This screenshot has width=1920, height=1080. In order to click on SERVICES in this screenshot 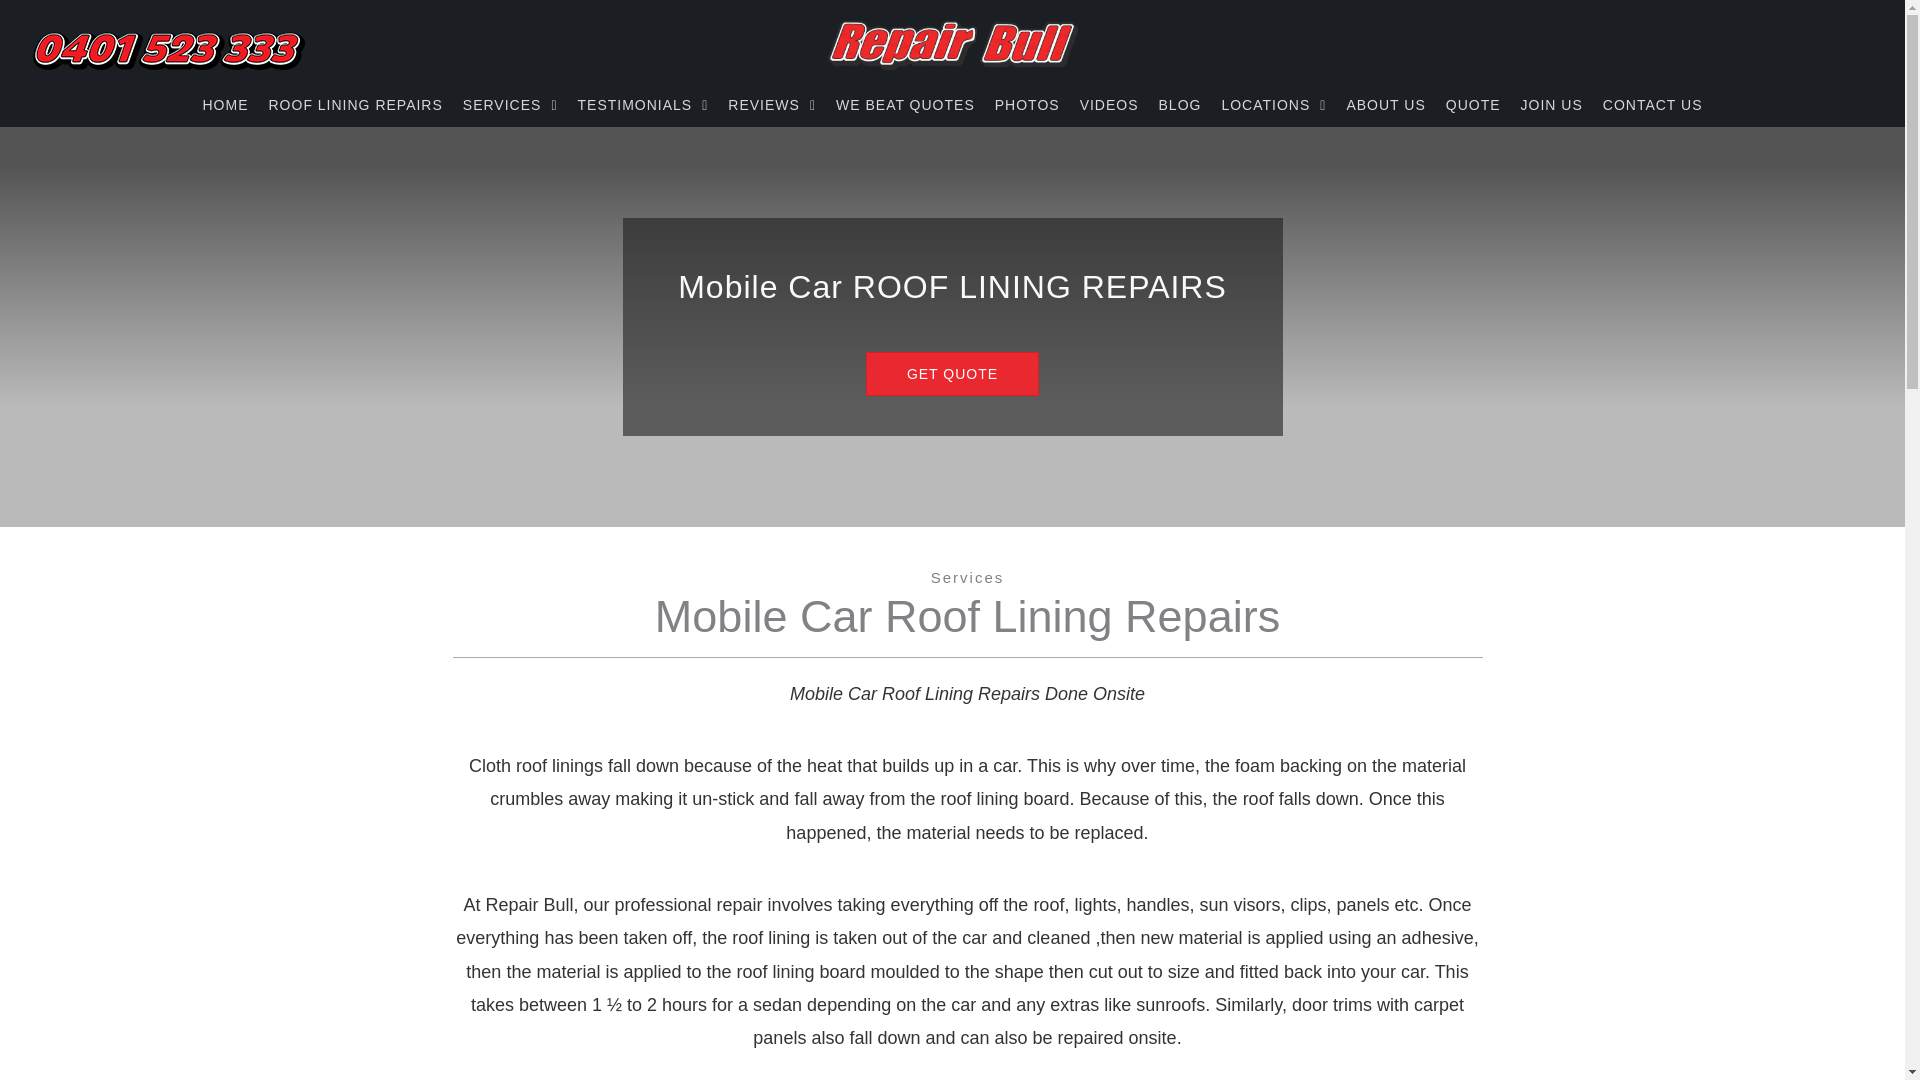, I will do `click(510, 104)`.